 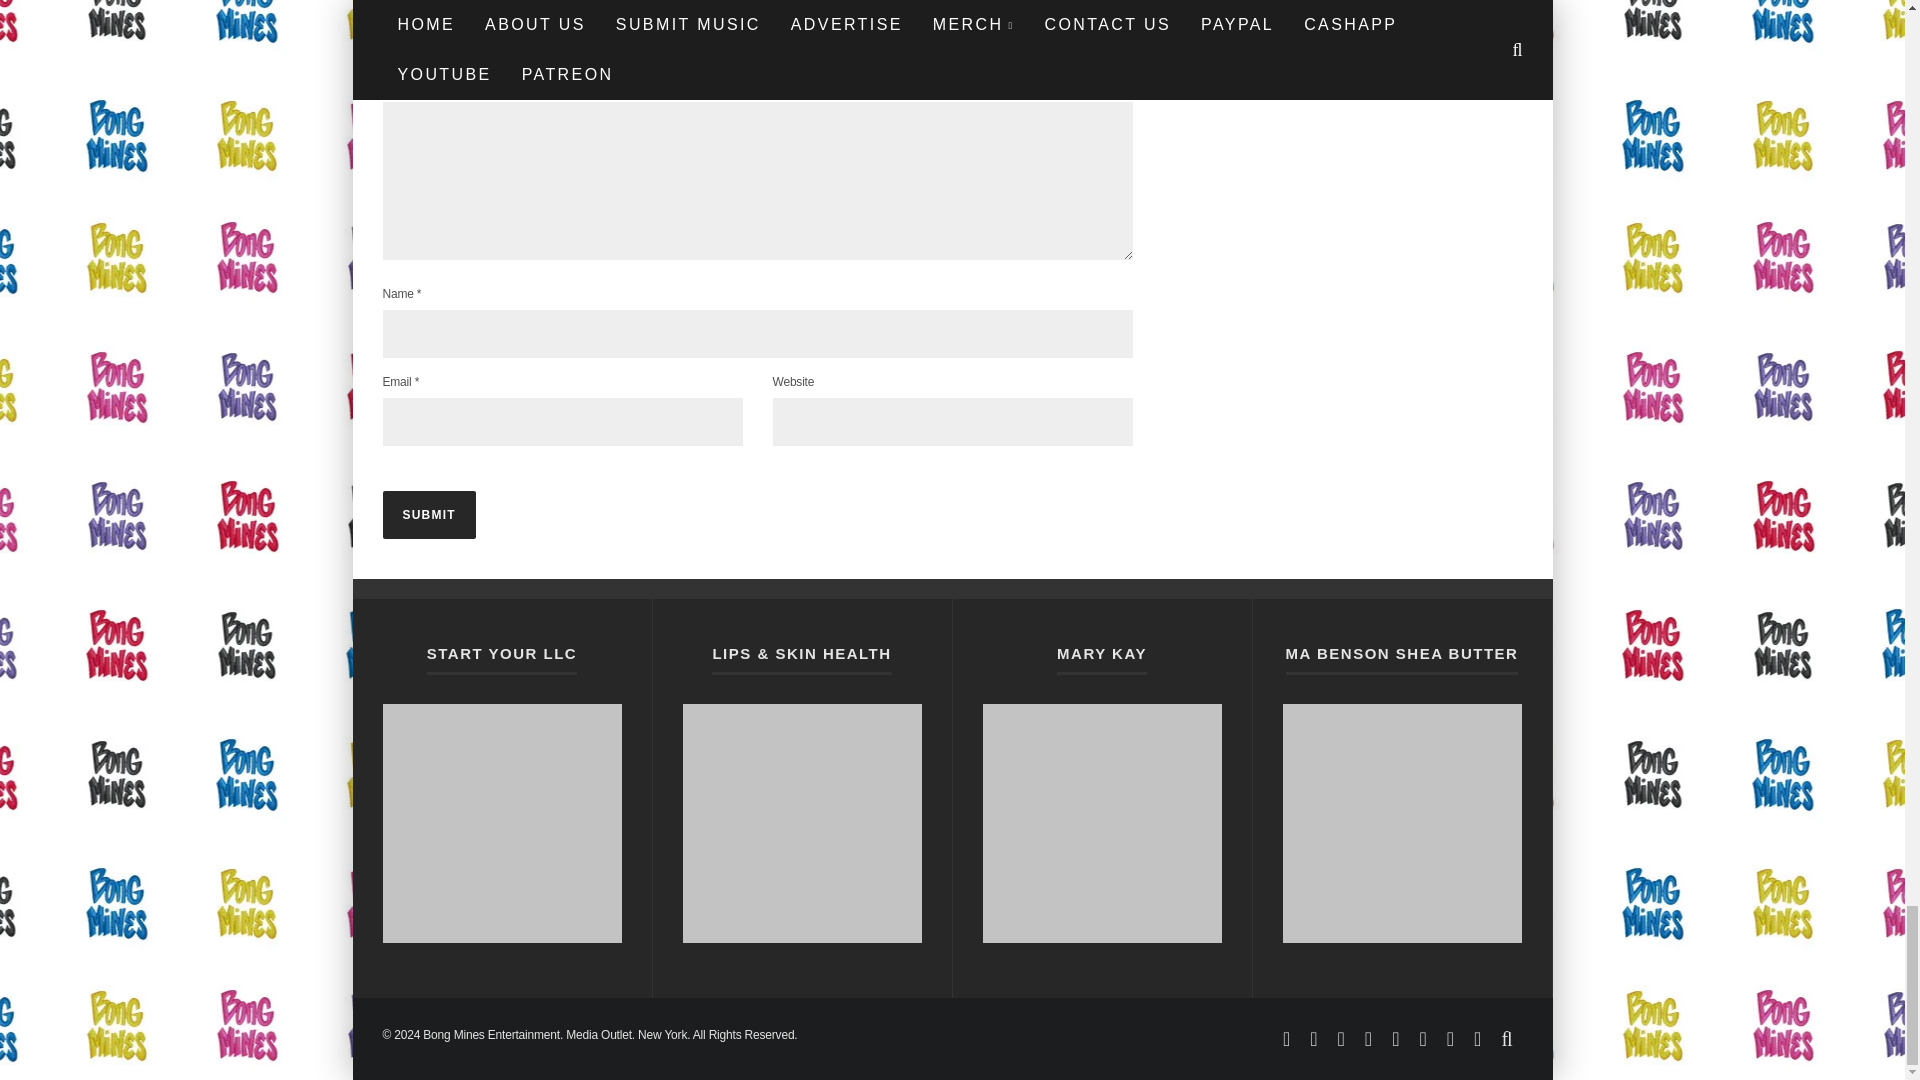 What do you see at coordinates (501, 823) in the screenshot?
I see `Pineapple In da SUN Spotify playlist` at bounding box center [501, 823].